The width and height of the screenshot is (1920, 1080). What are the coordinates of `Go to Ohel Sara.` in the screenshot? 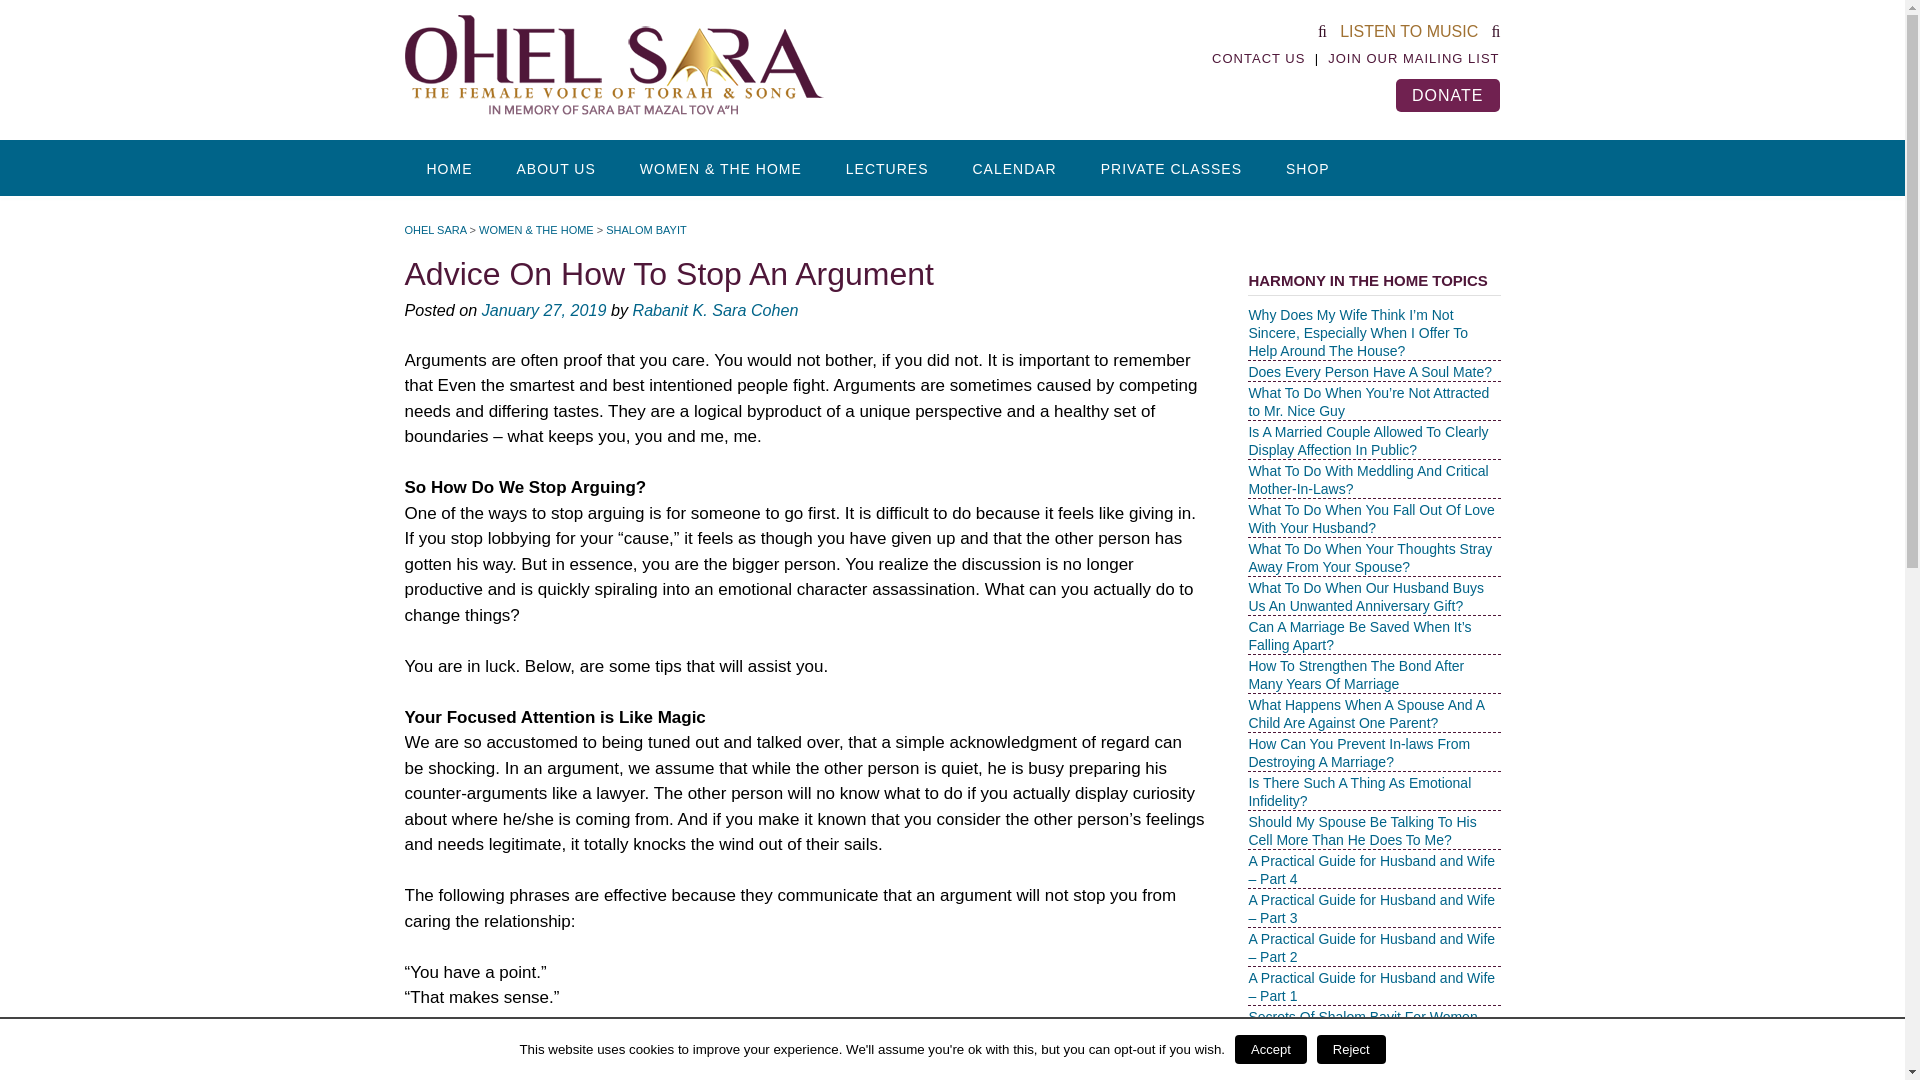 It's located at (434, 230).